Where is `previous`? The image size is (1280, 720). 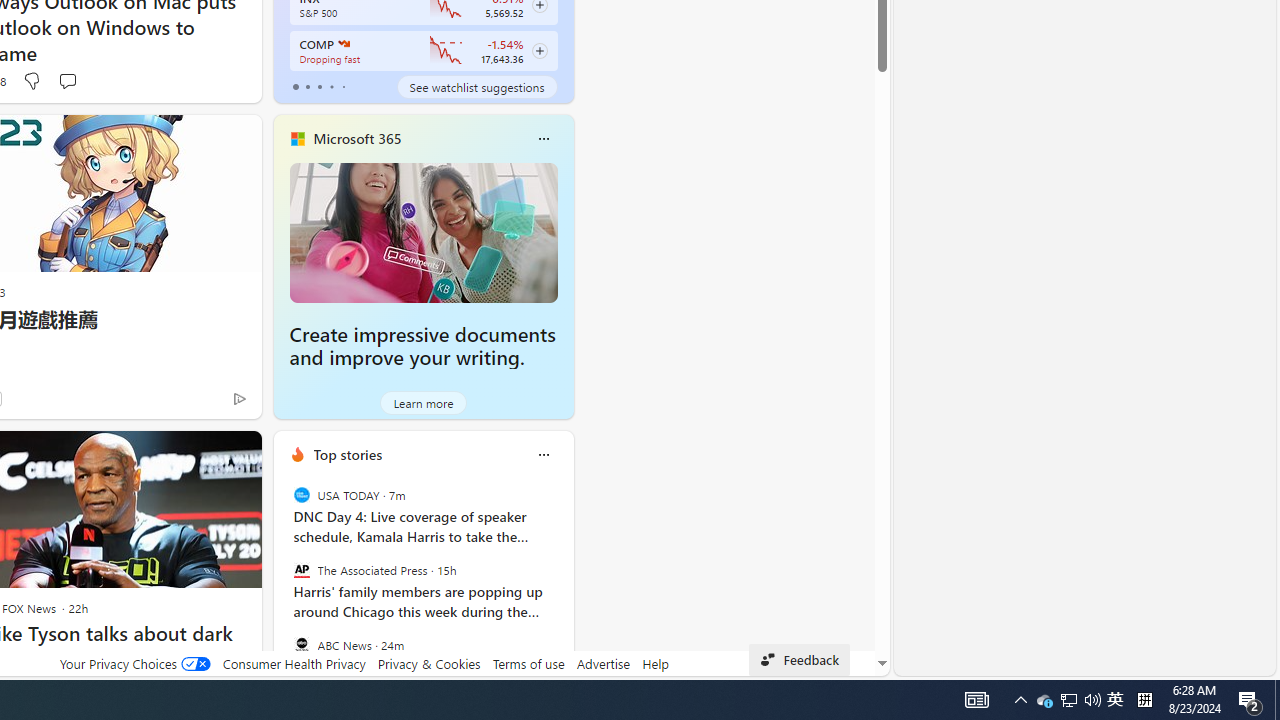 previous is located at coordinates (283, 583).